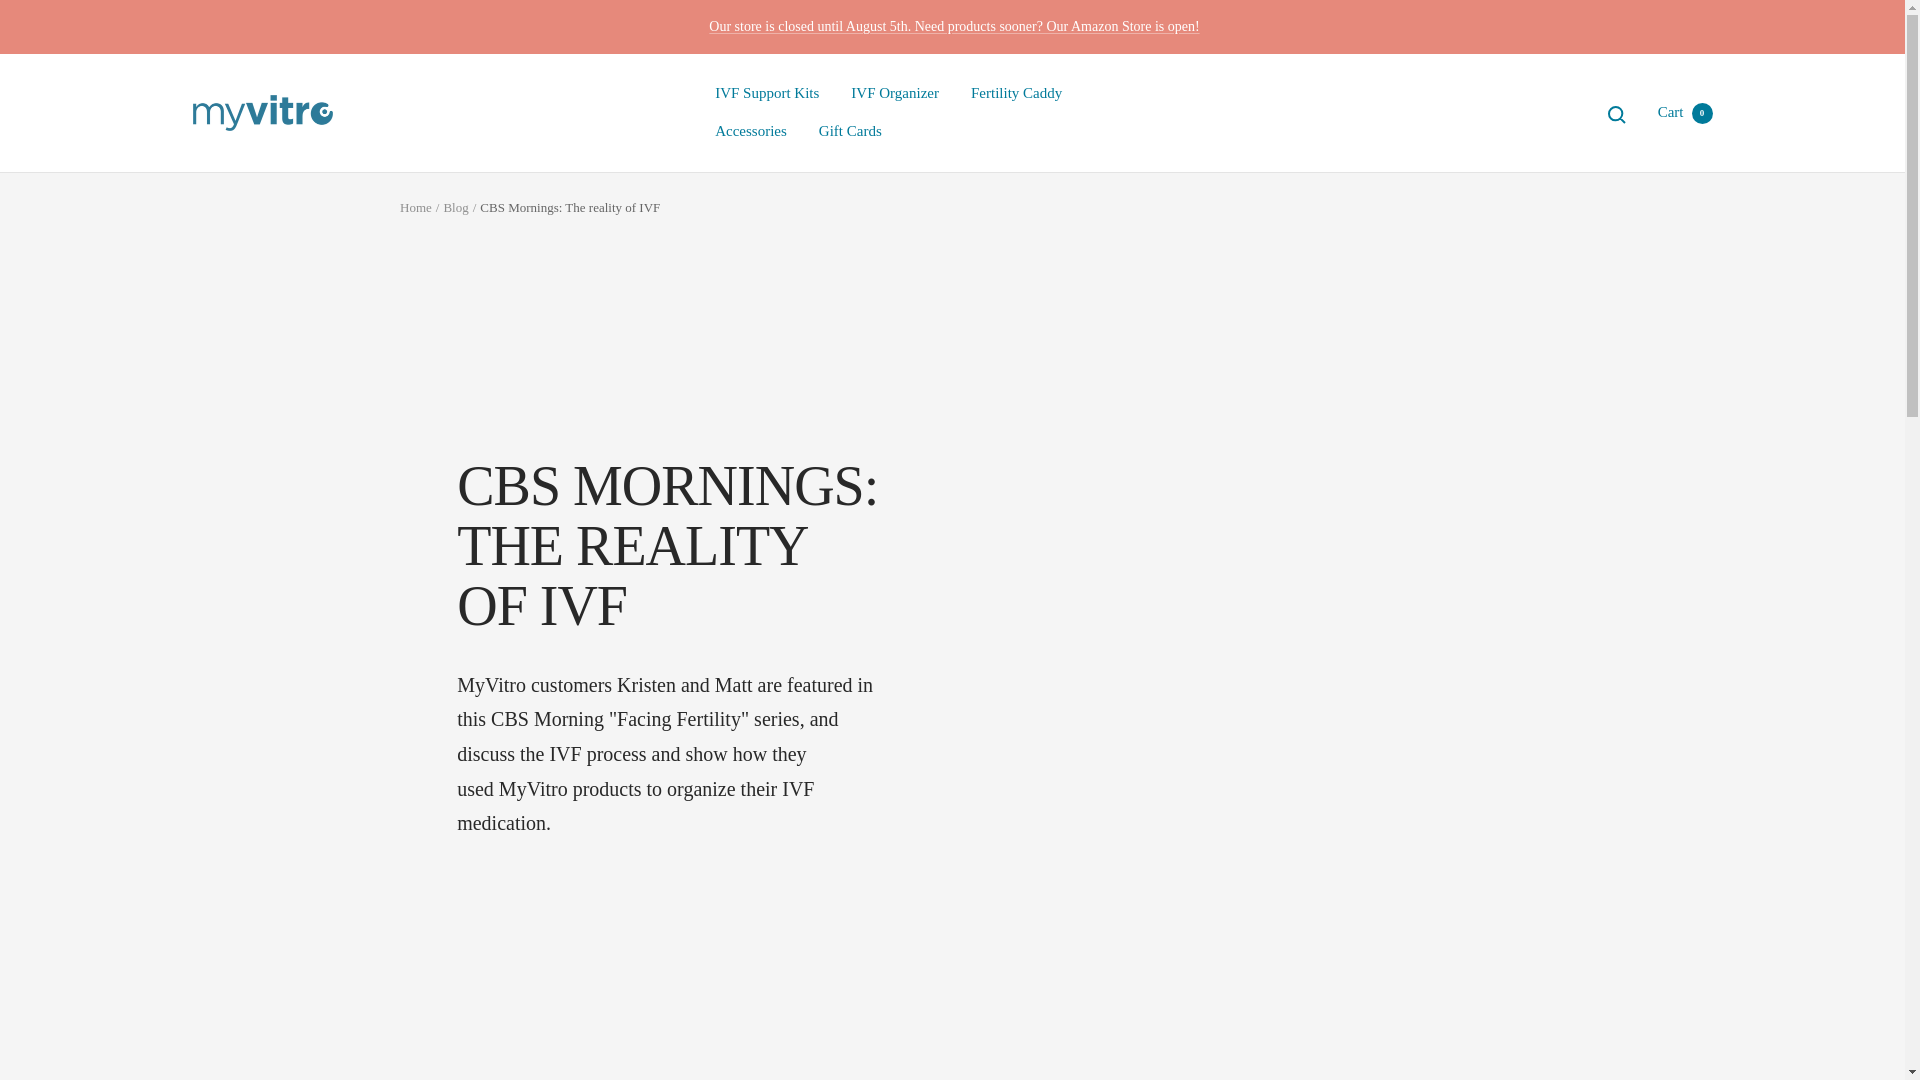 This screenshot has width=1920, height=1080. What do you see at coordinates (416, 206) in the screenshot?
I see `Blog` at bounding box center [416, 206].